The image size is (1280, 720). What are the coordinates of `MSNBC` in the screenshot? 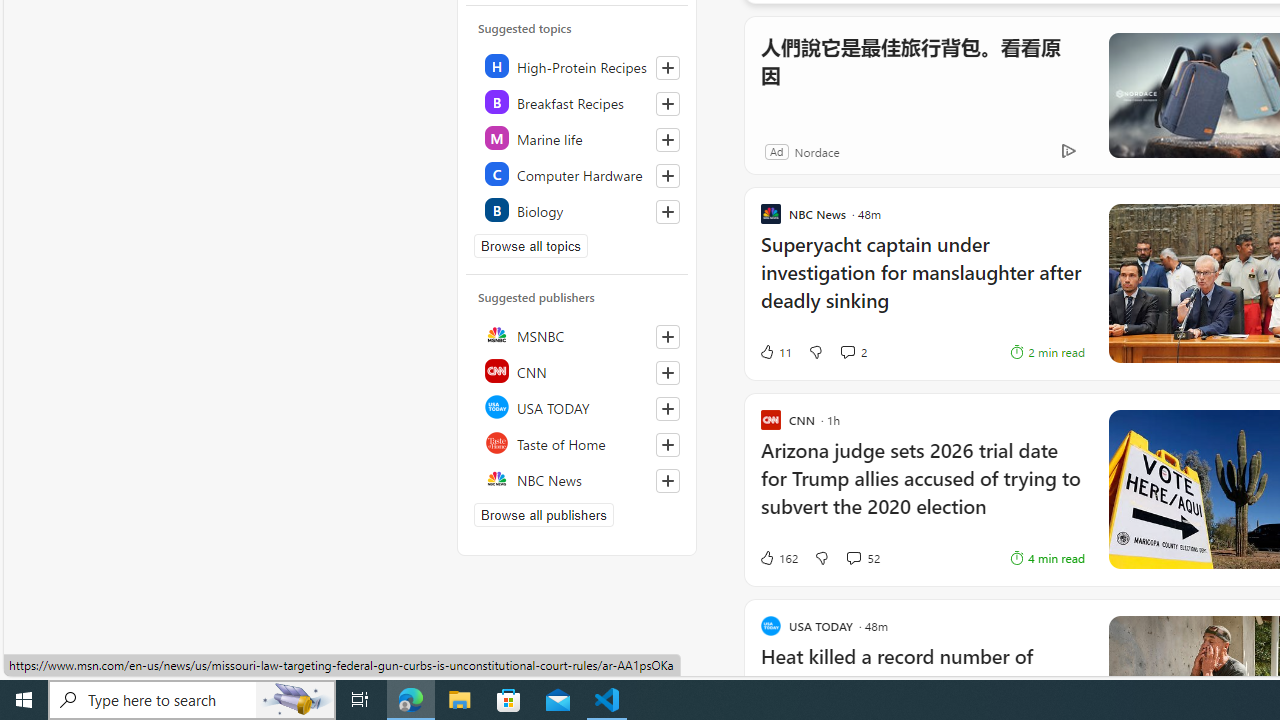 It's located at (578, 334).